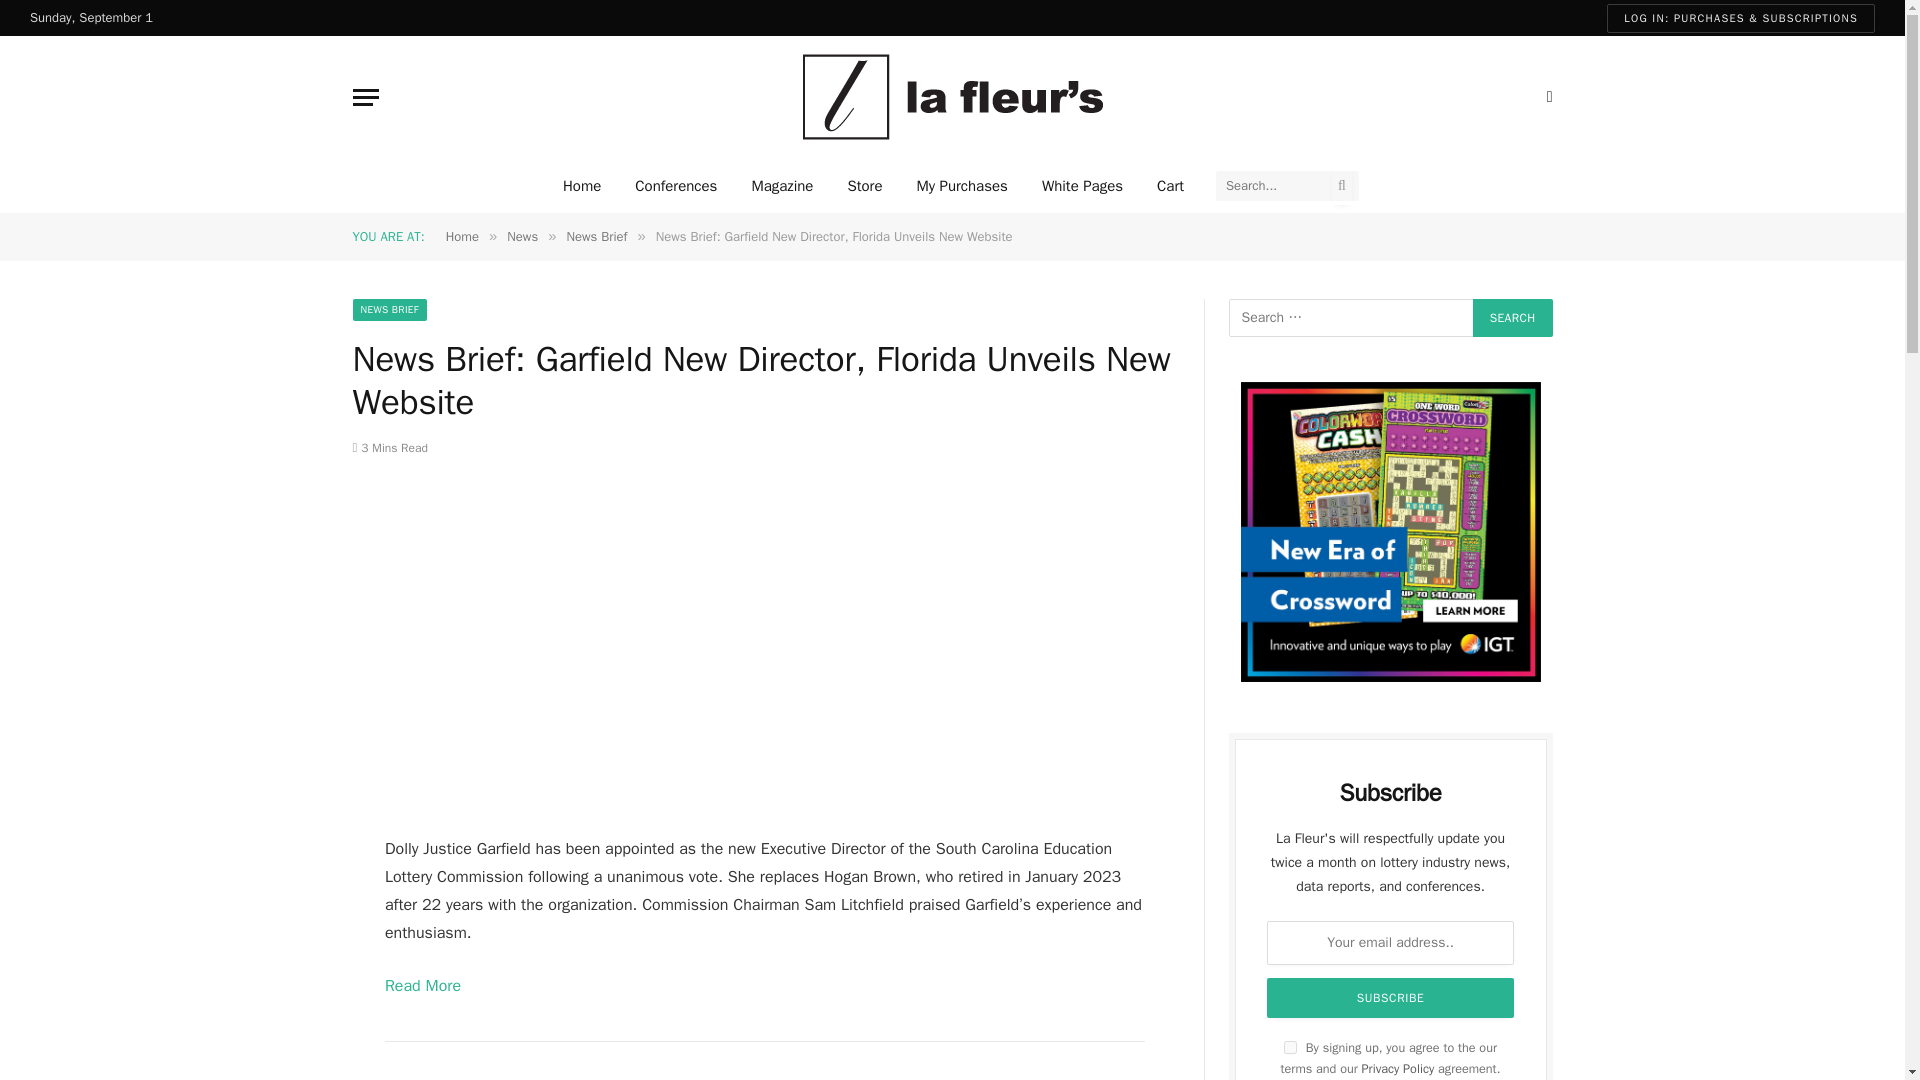 Image resolution: width=1920 pixels, height=1080 pixels. I want to click on on, so click(1290, 1048).